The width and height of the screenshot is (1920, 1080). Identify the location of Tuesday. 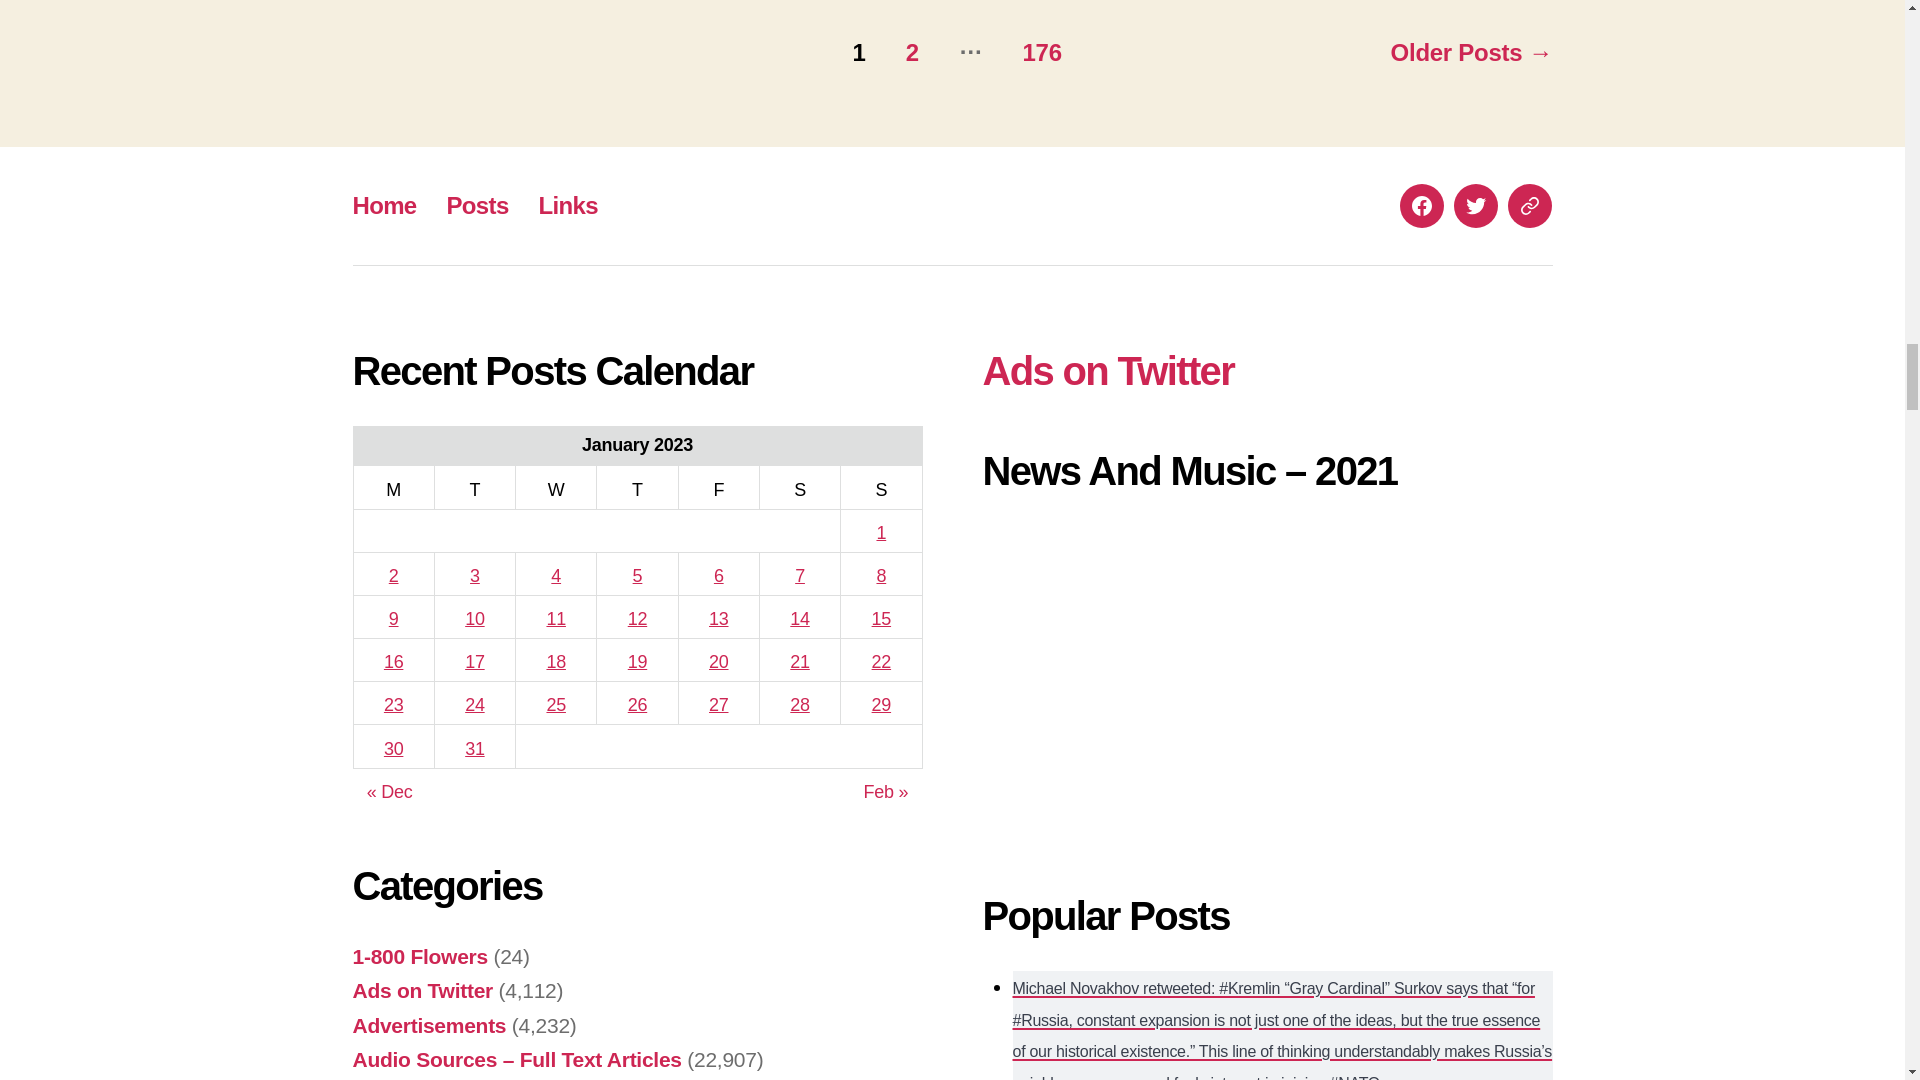
(474, 486).